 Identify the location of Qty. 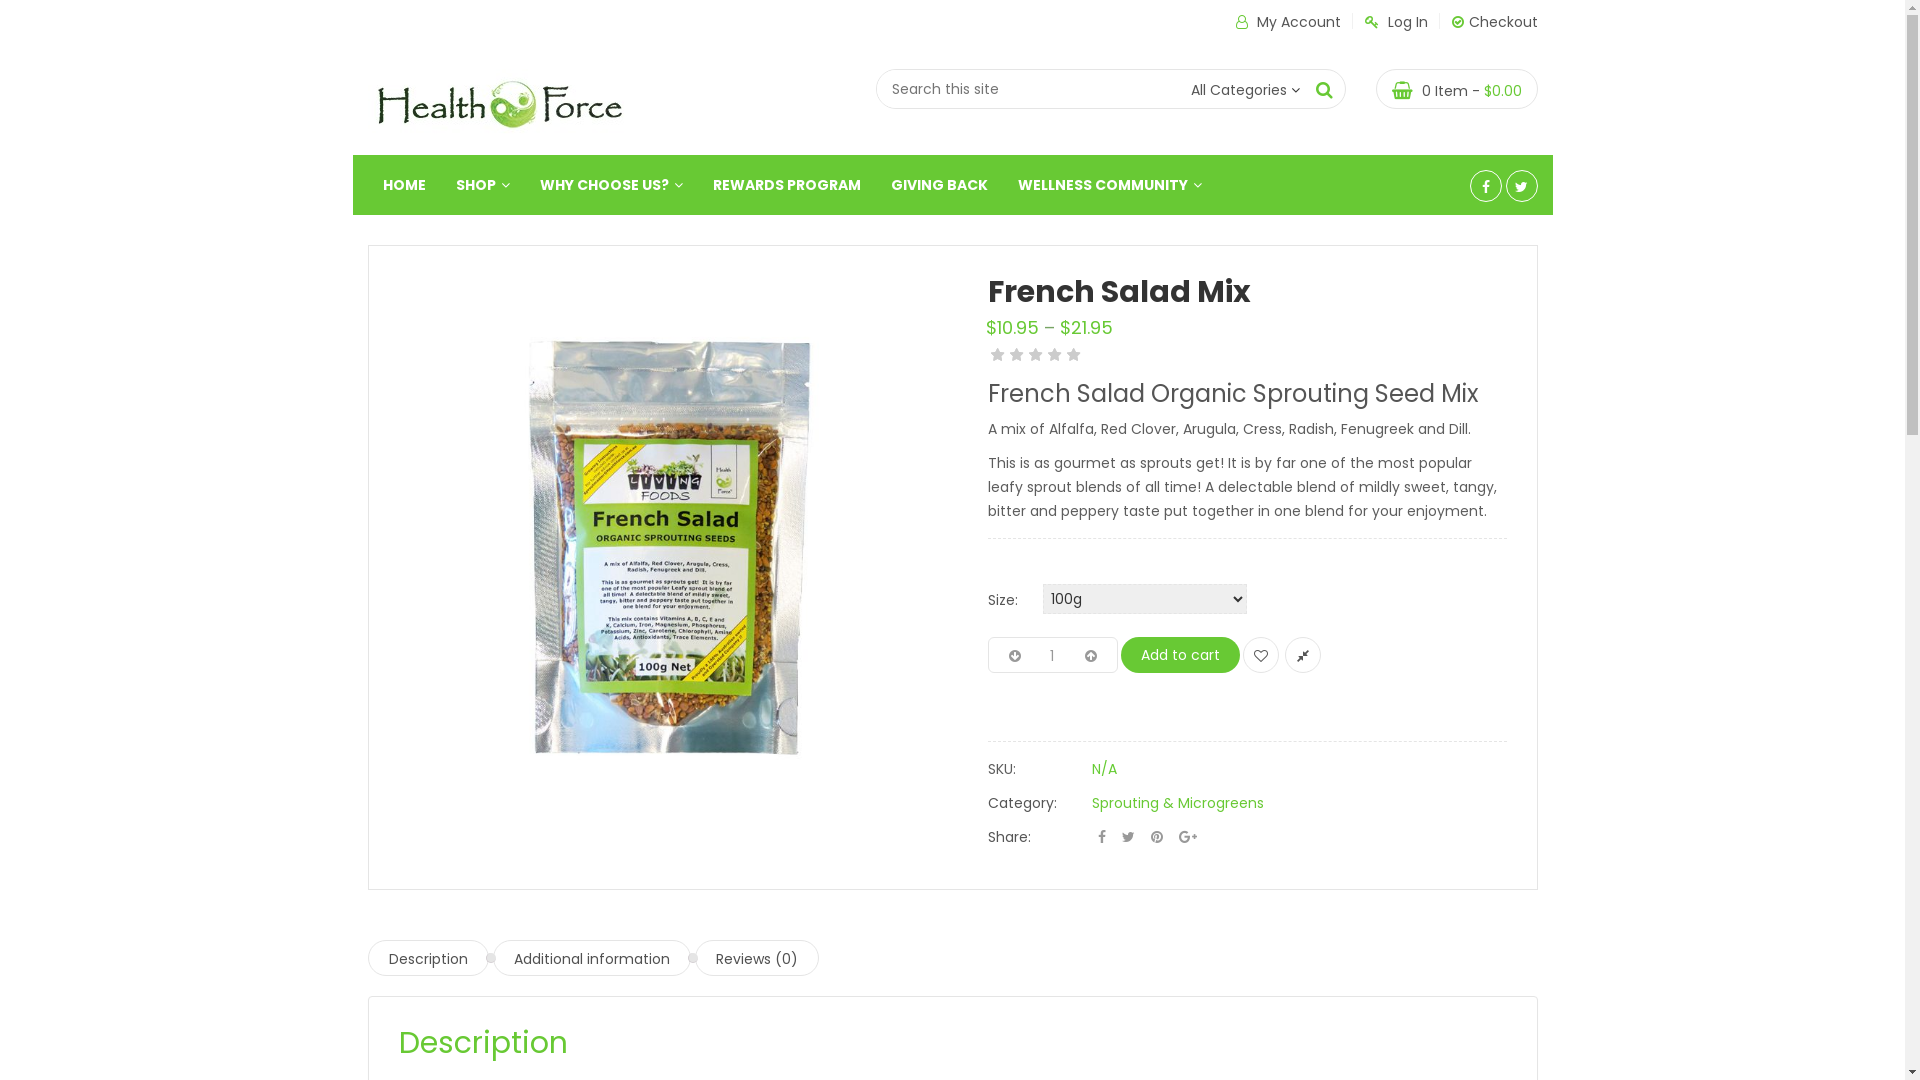
(1052, 656).